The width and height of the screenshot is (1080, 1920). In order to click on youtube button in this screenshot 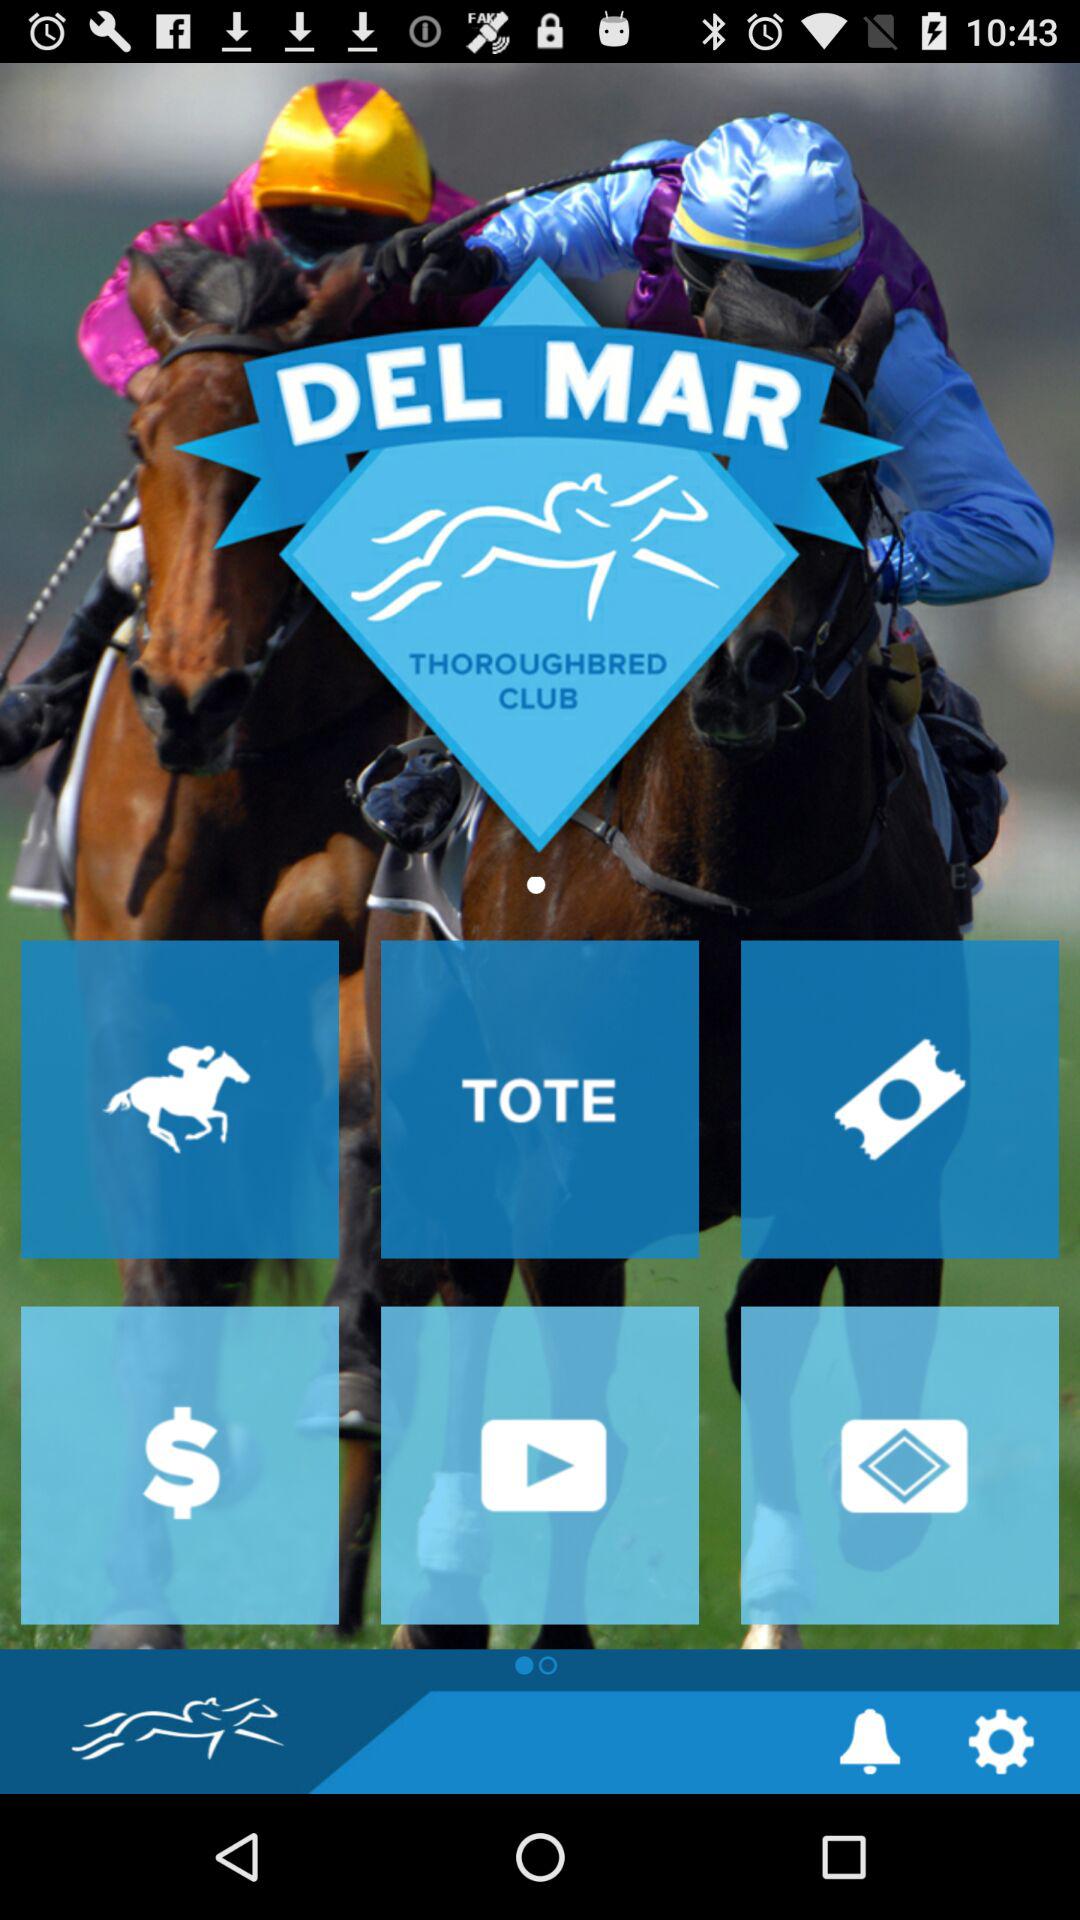, I will do `click(540, 1465)`.